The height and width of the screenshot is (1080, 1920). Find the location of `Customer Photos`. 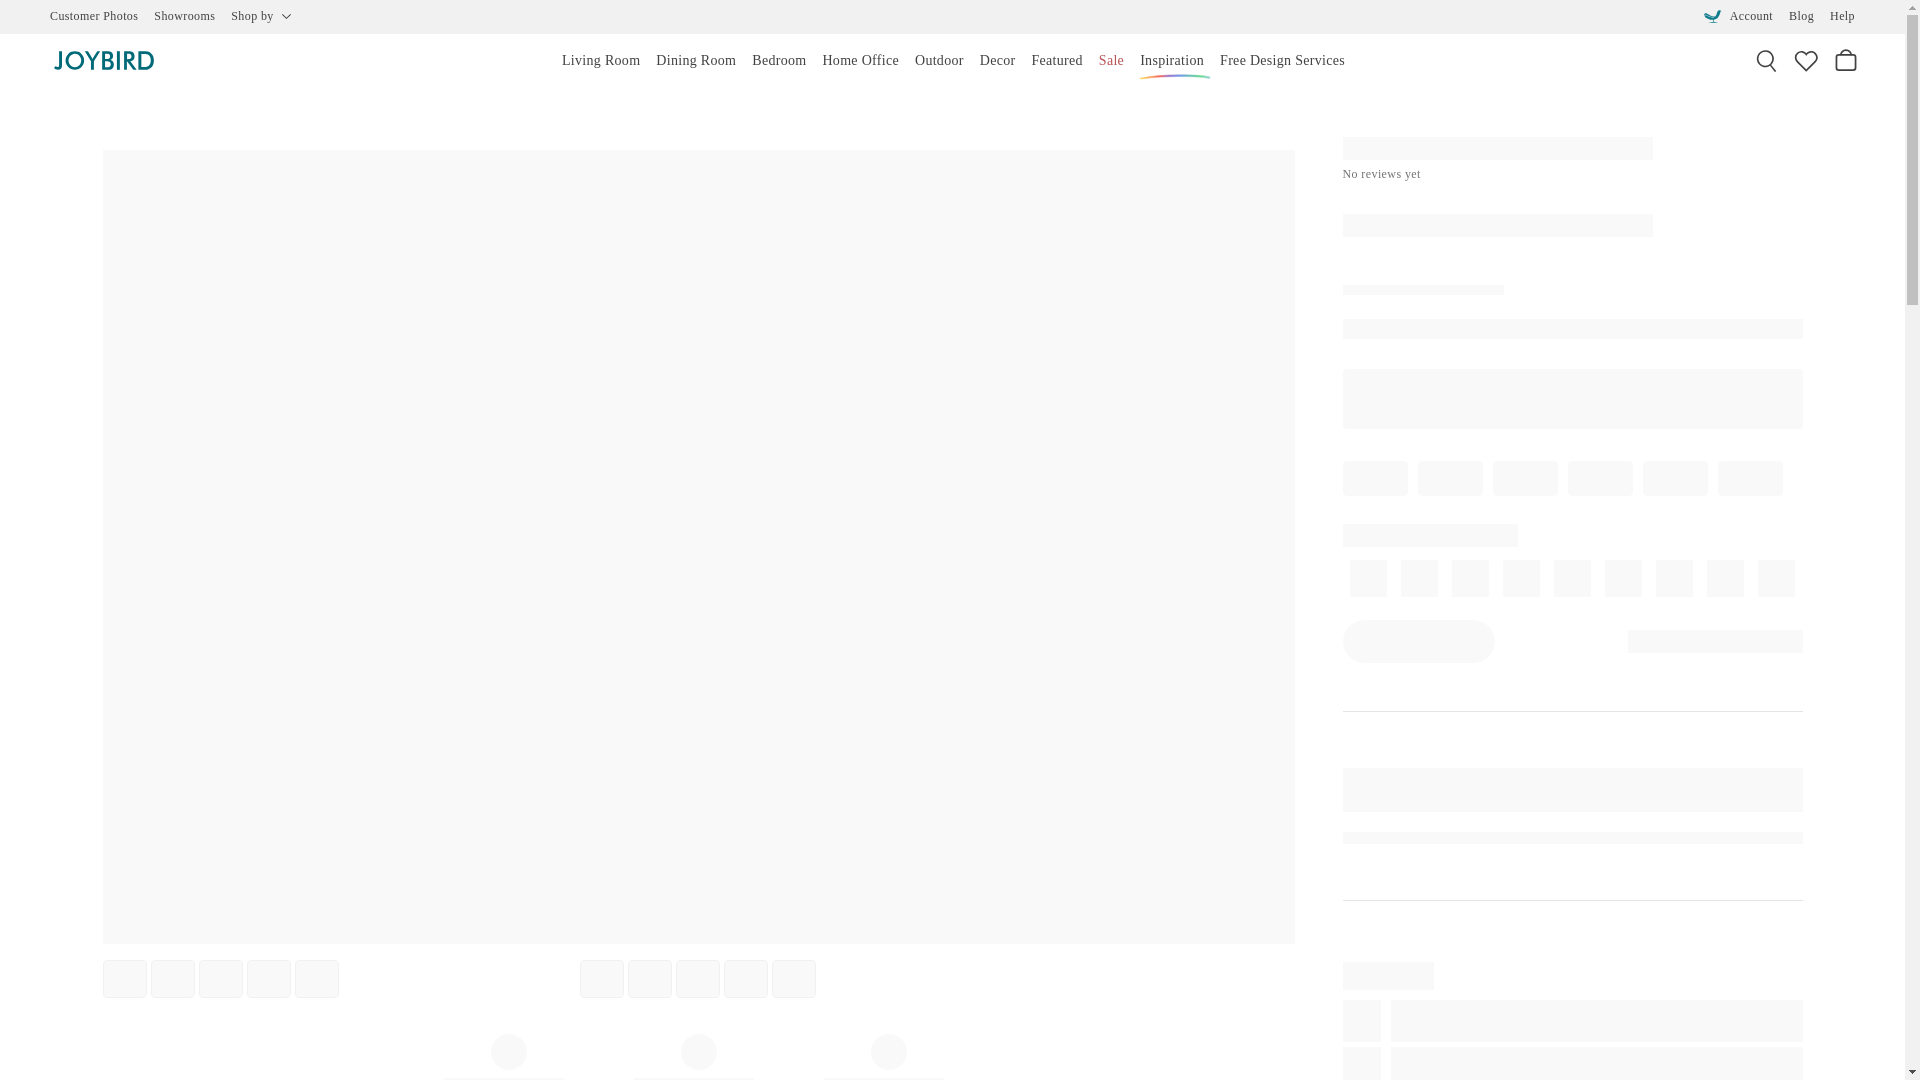

Customer Photos is located at coordinates (94, 16).